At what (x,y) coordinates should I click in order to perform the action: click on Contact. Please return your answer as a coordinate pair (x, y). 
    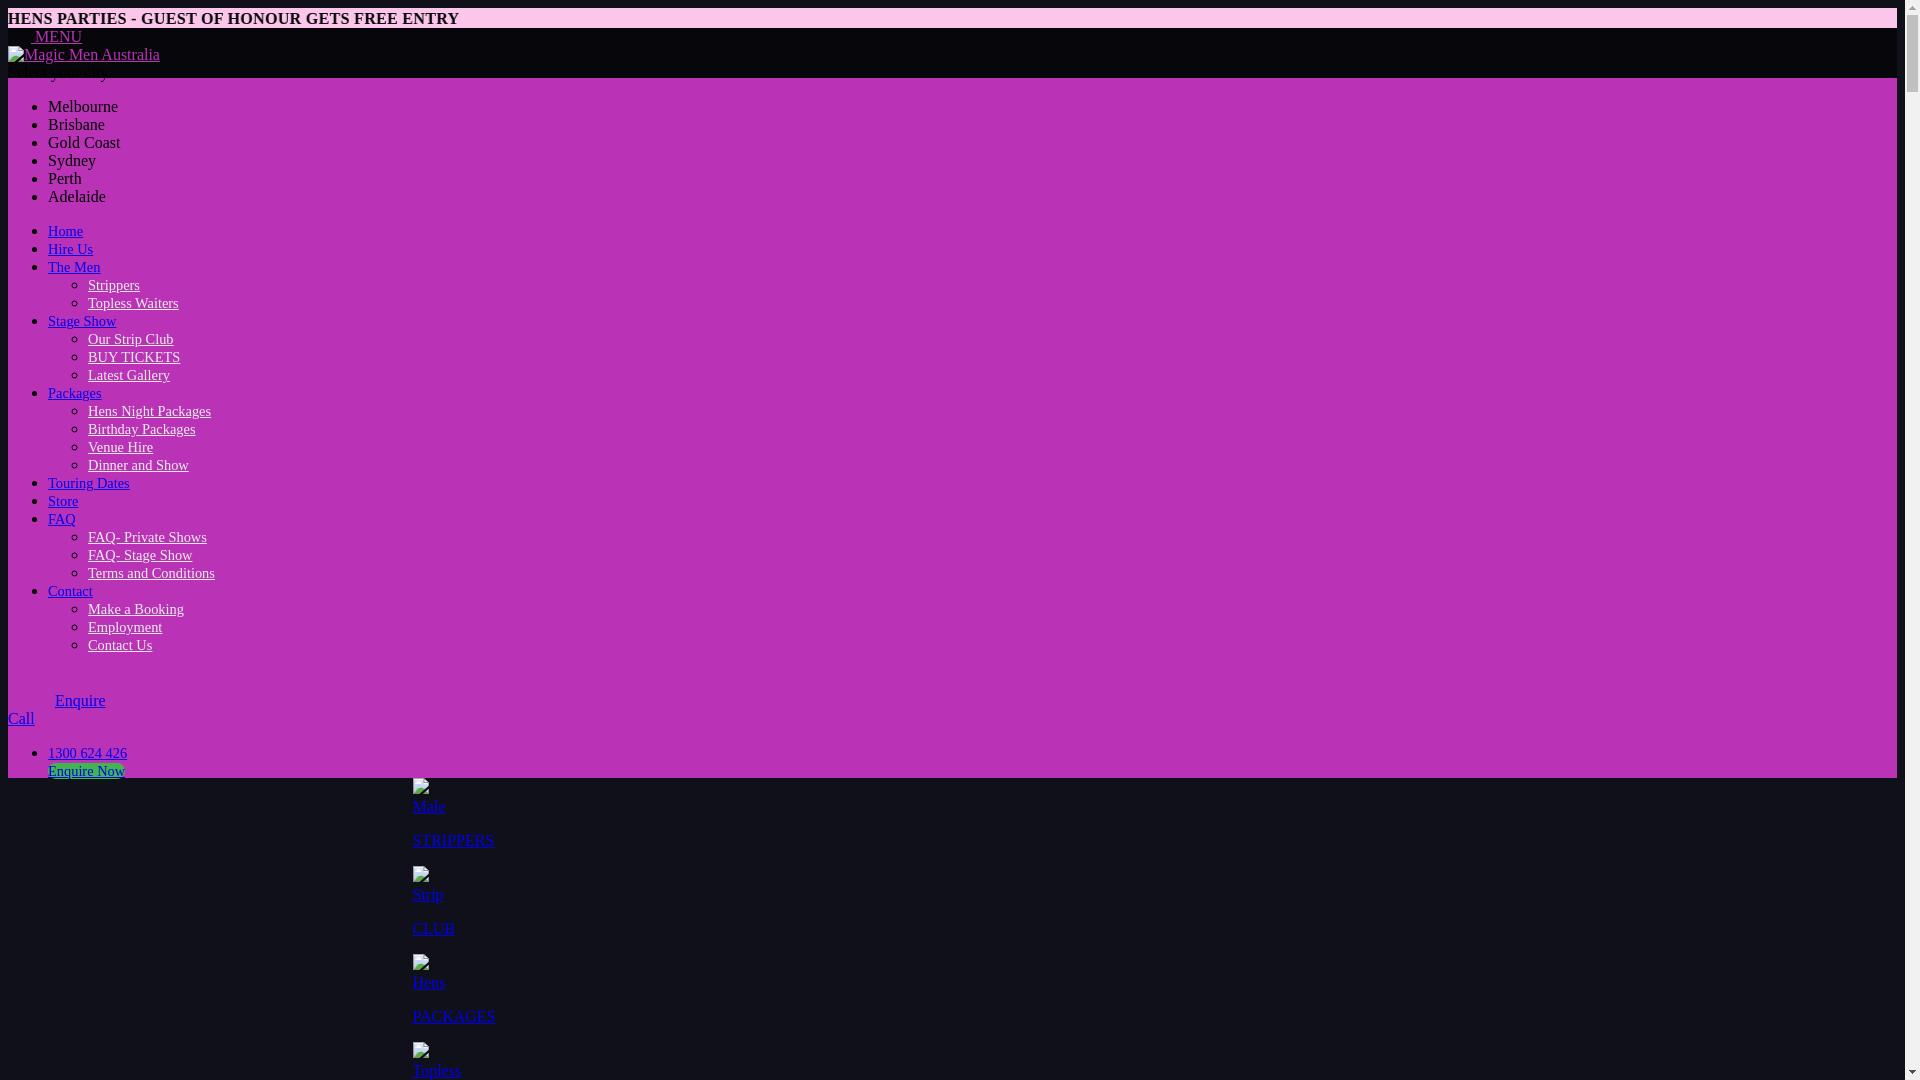
    Looking at the image, I should click on (70, 591).